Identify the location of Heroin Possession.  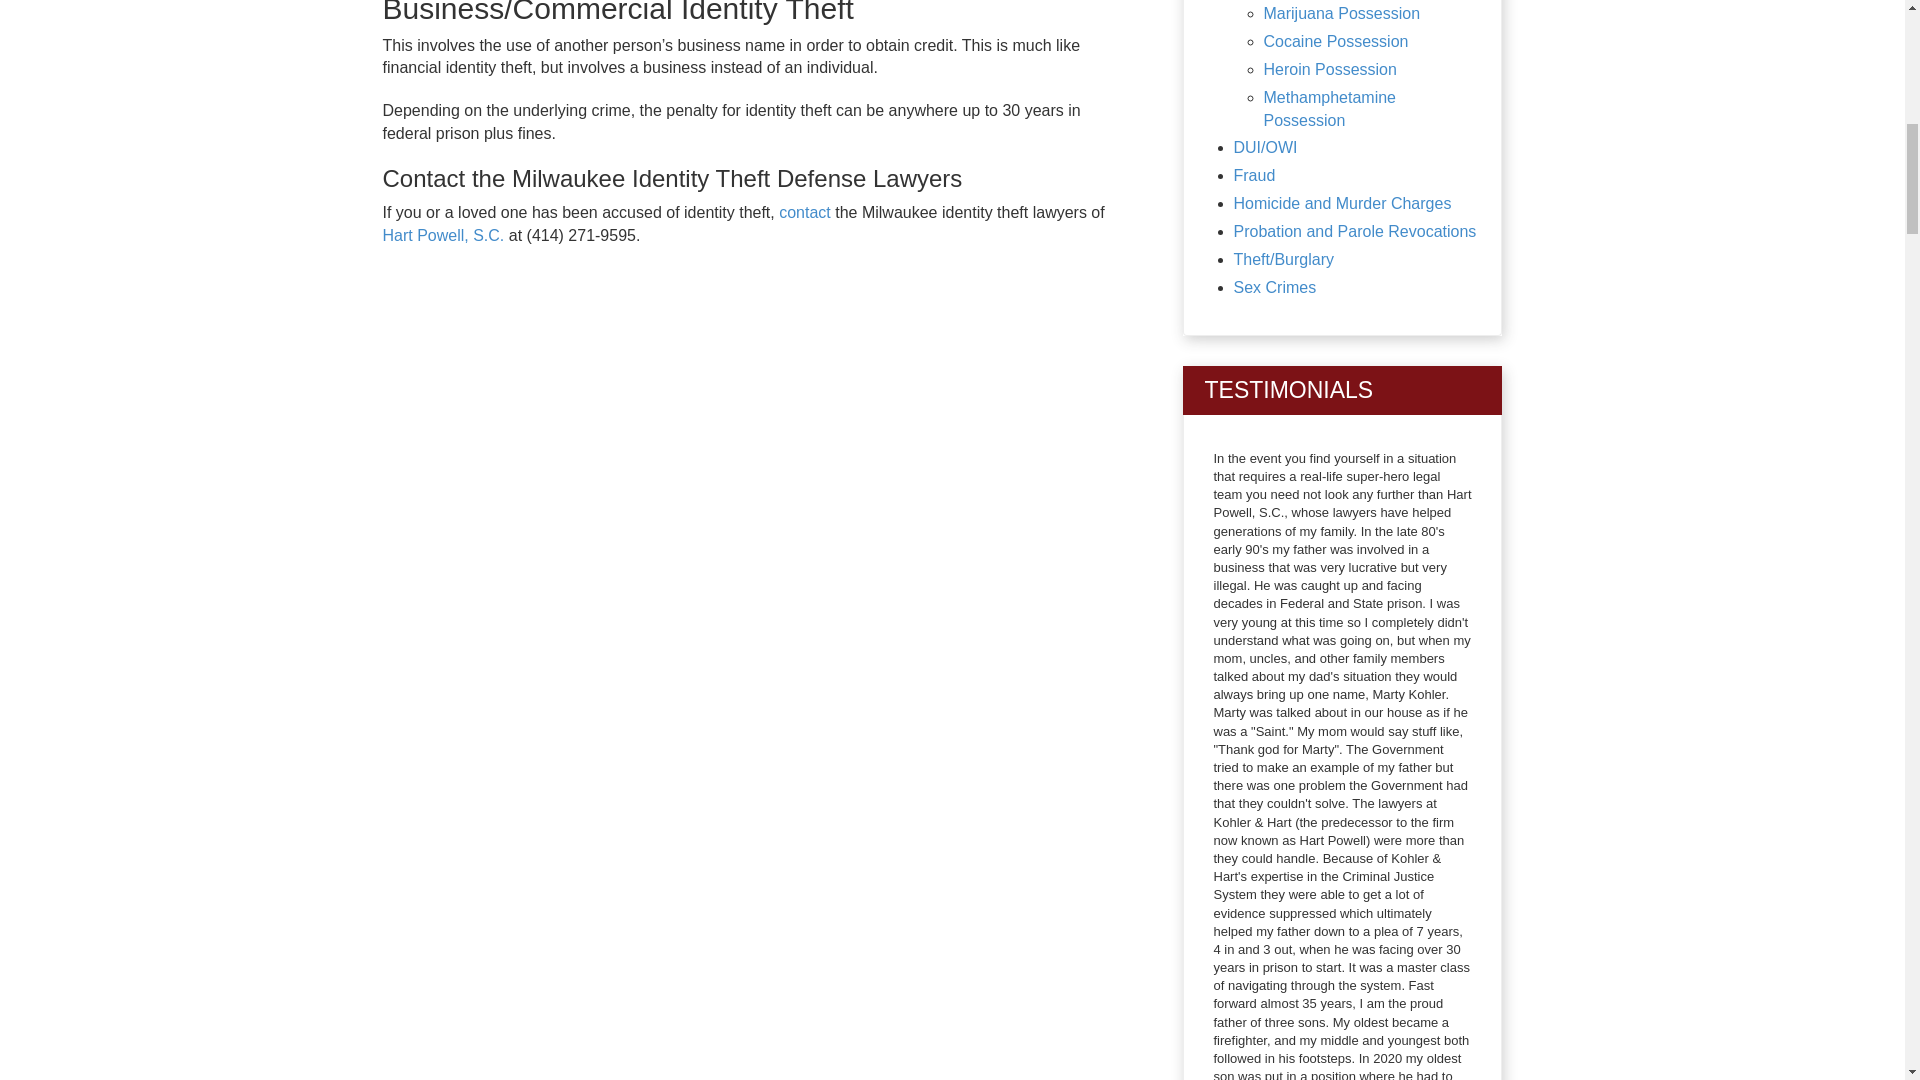
(1330, 68).